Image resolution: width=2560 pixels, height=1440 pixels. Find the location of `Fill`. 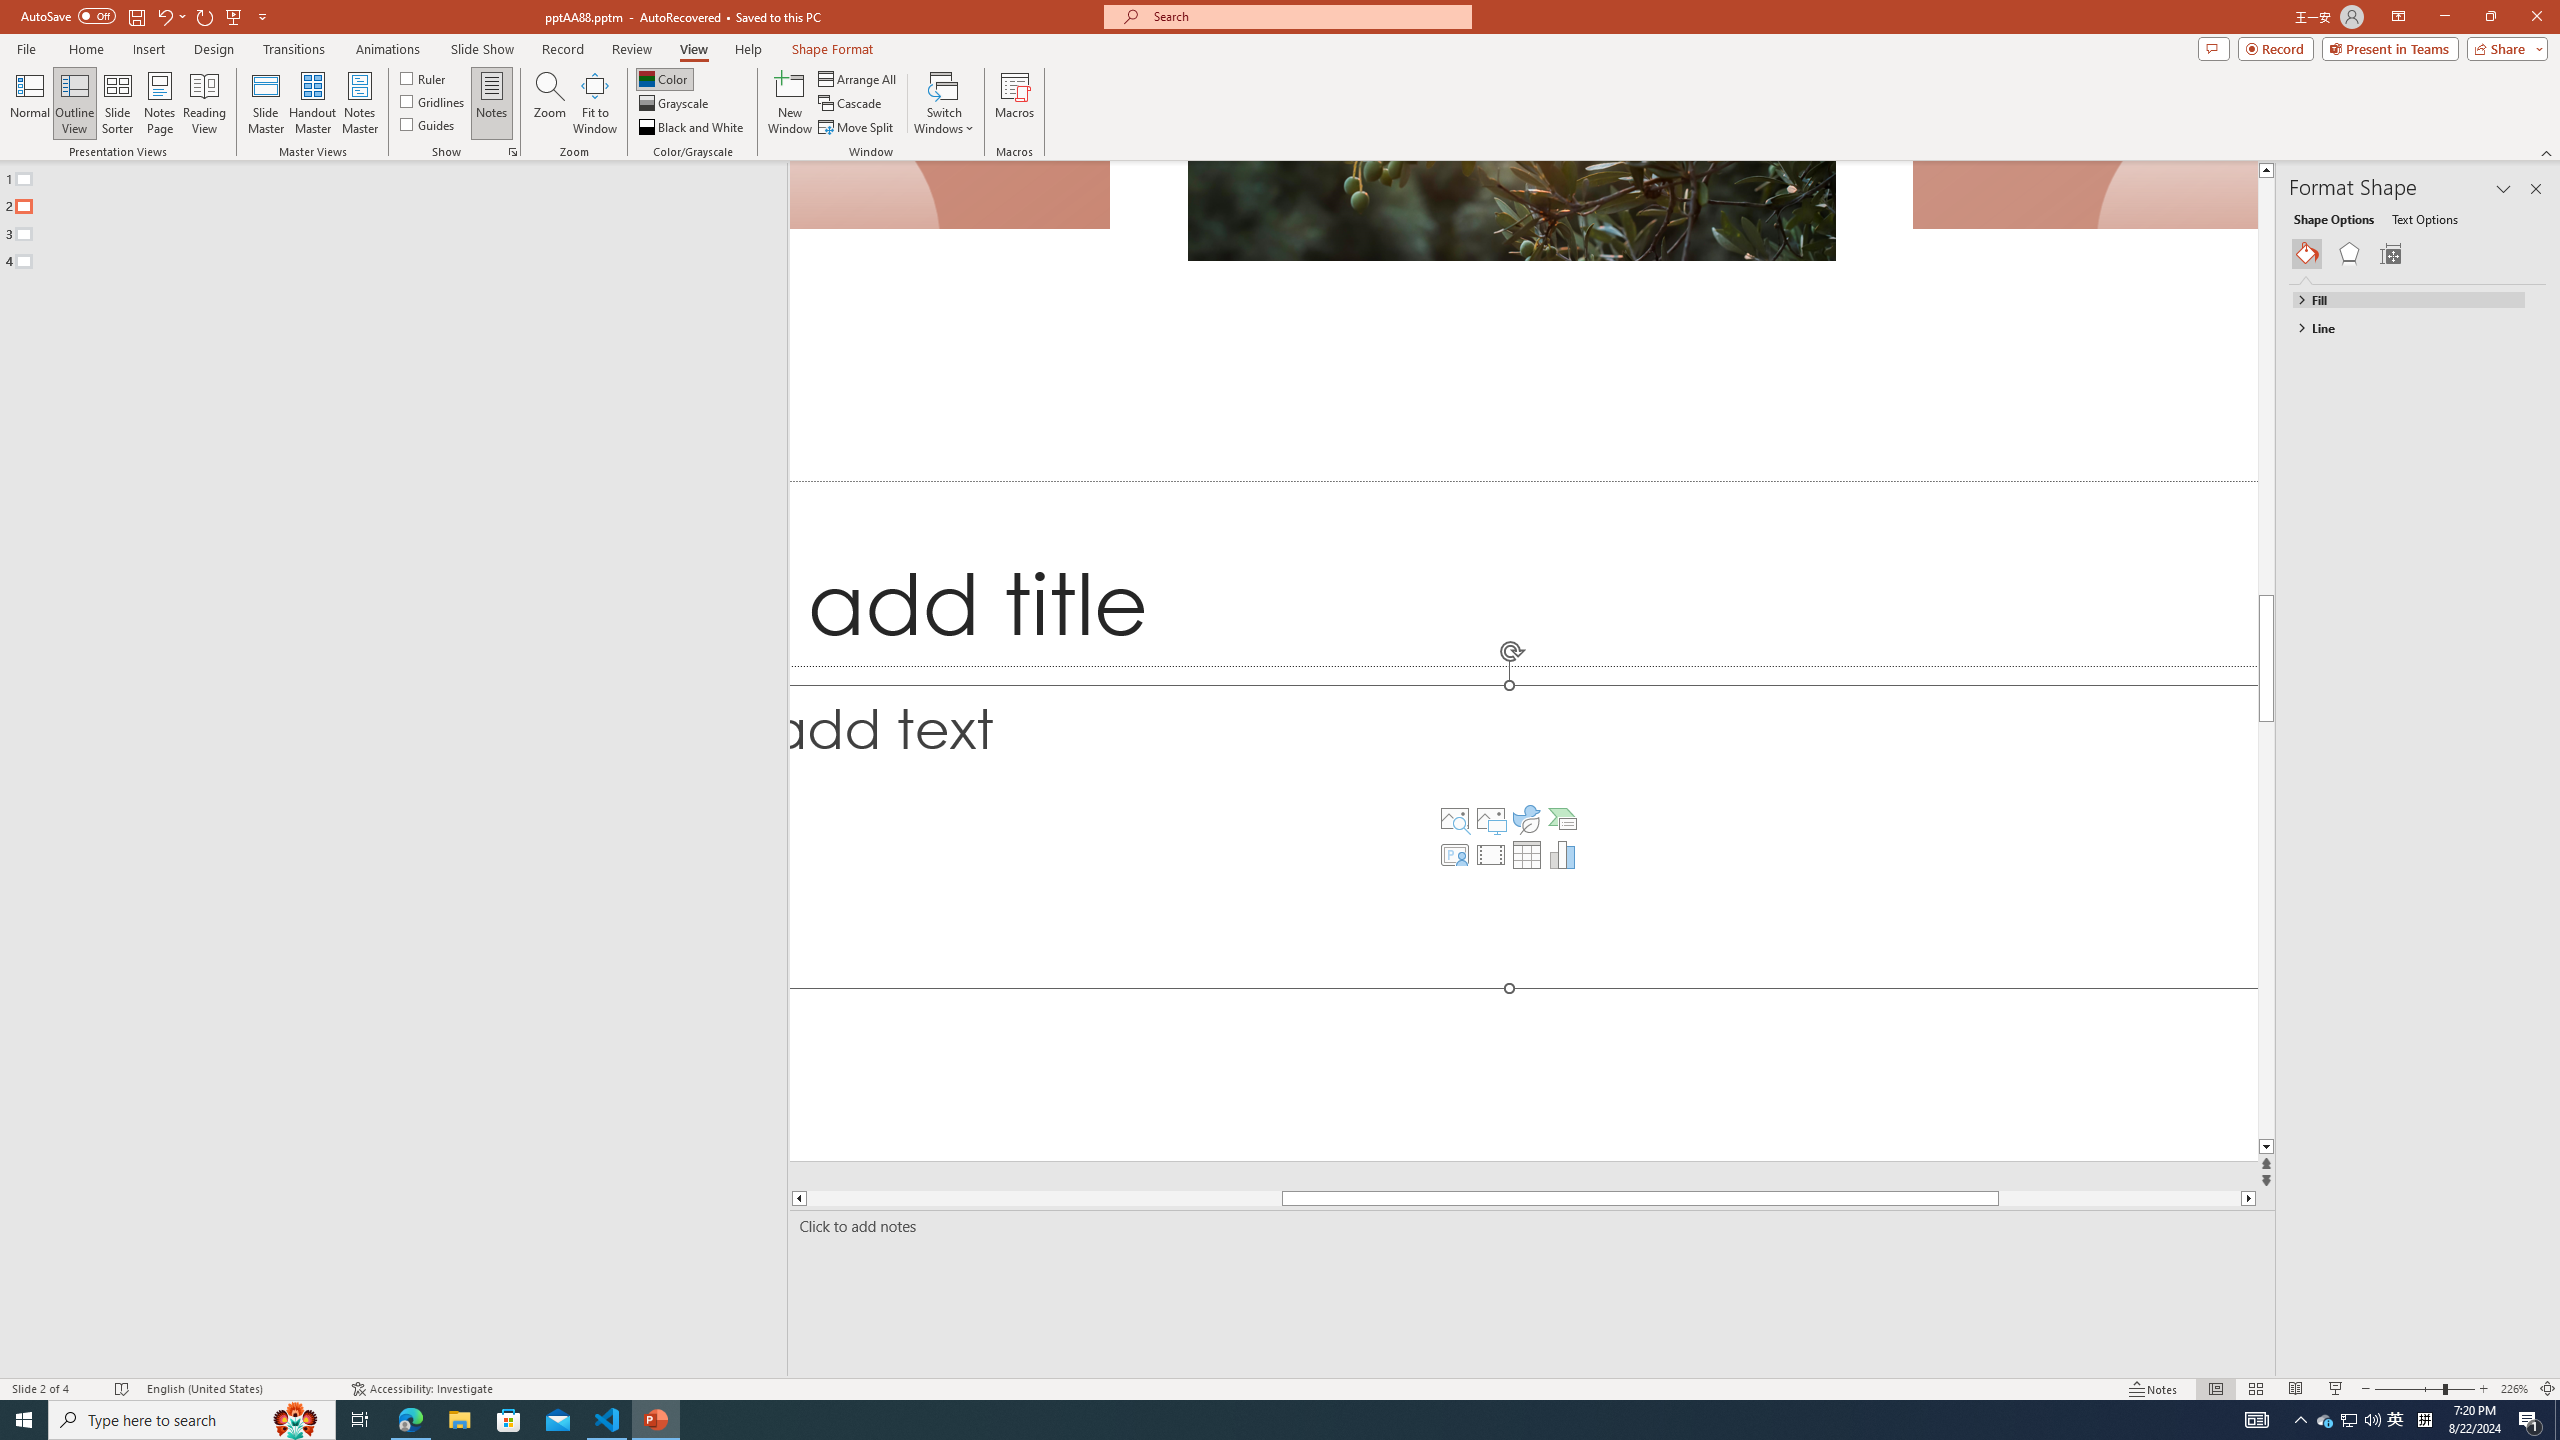

Fill is located at coordinates (2408, 300).